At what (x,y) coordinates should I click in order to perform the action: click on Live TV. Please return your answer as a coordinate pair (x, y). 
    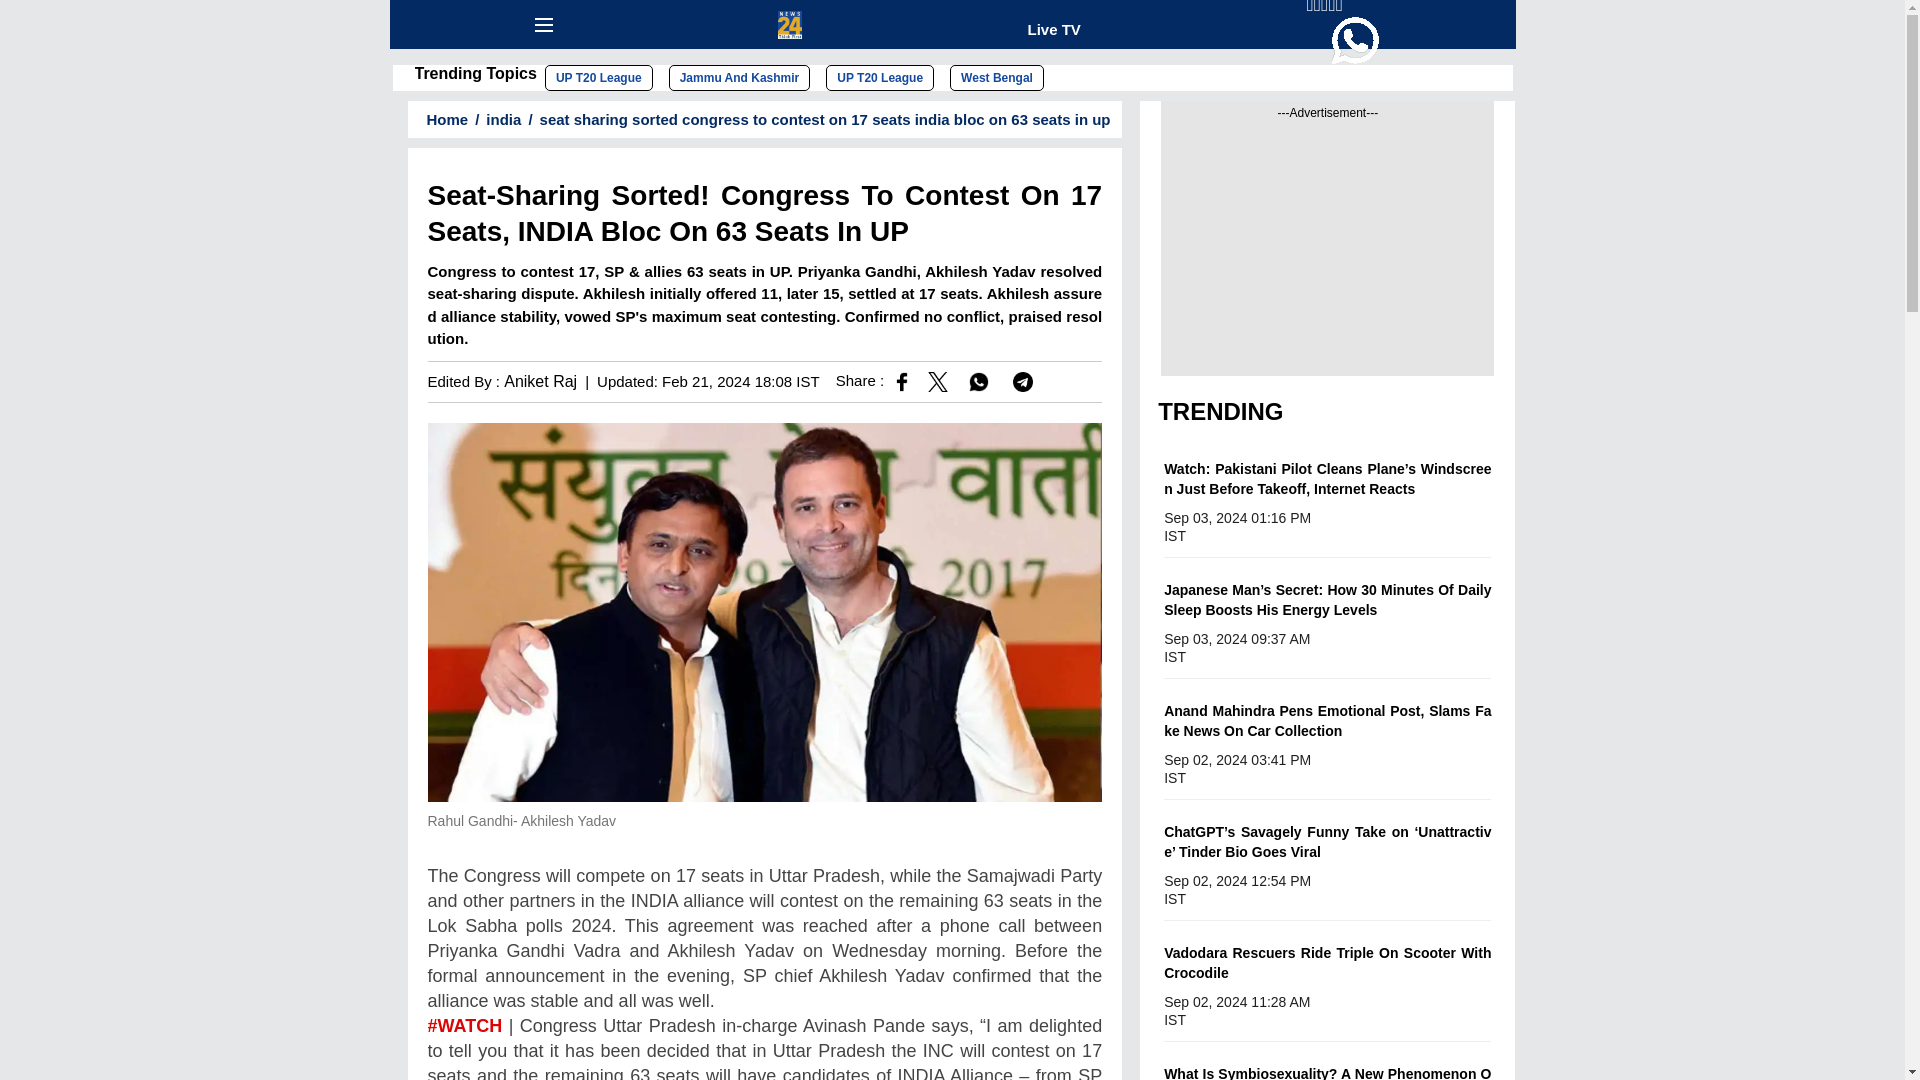
    Looking at the image, I should click on (1053, 28).